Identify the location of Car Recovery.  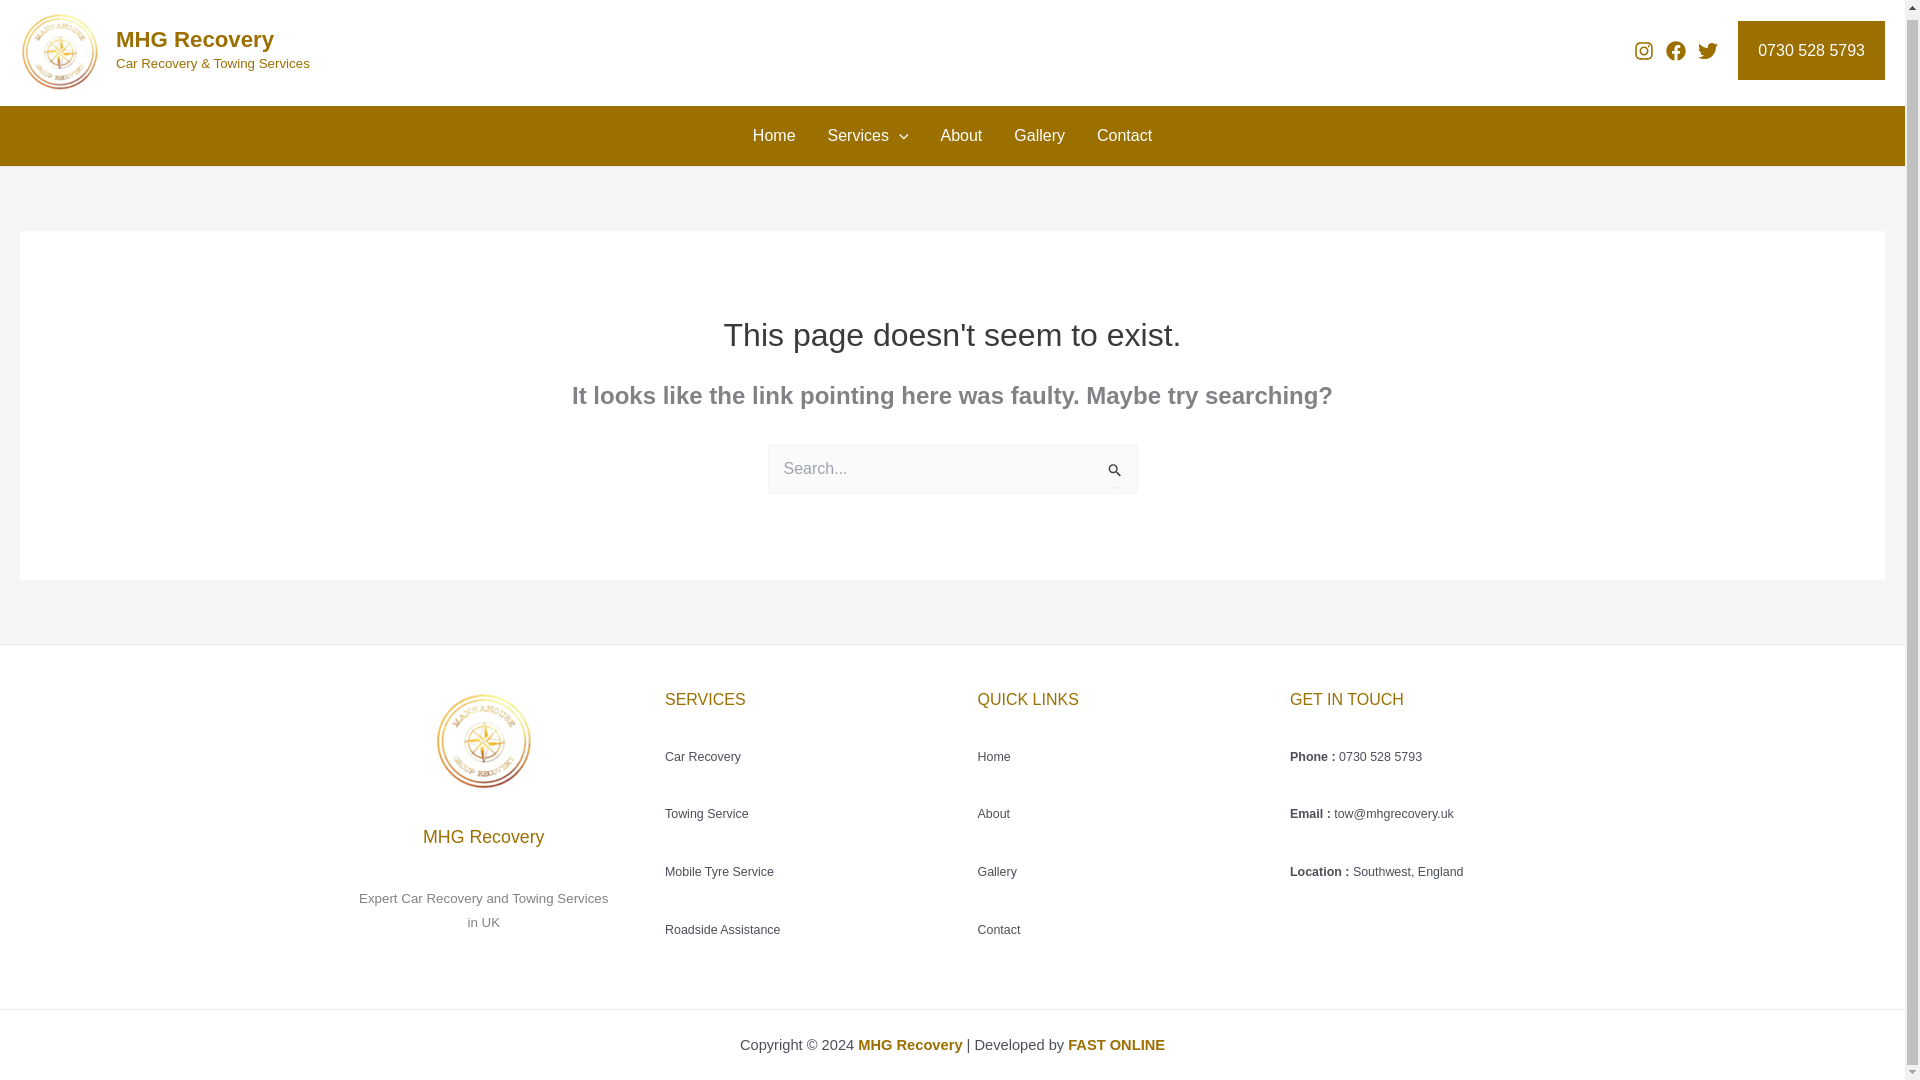
(702, 756).